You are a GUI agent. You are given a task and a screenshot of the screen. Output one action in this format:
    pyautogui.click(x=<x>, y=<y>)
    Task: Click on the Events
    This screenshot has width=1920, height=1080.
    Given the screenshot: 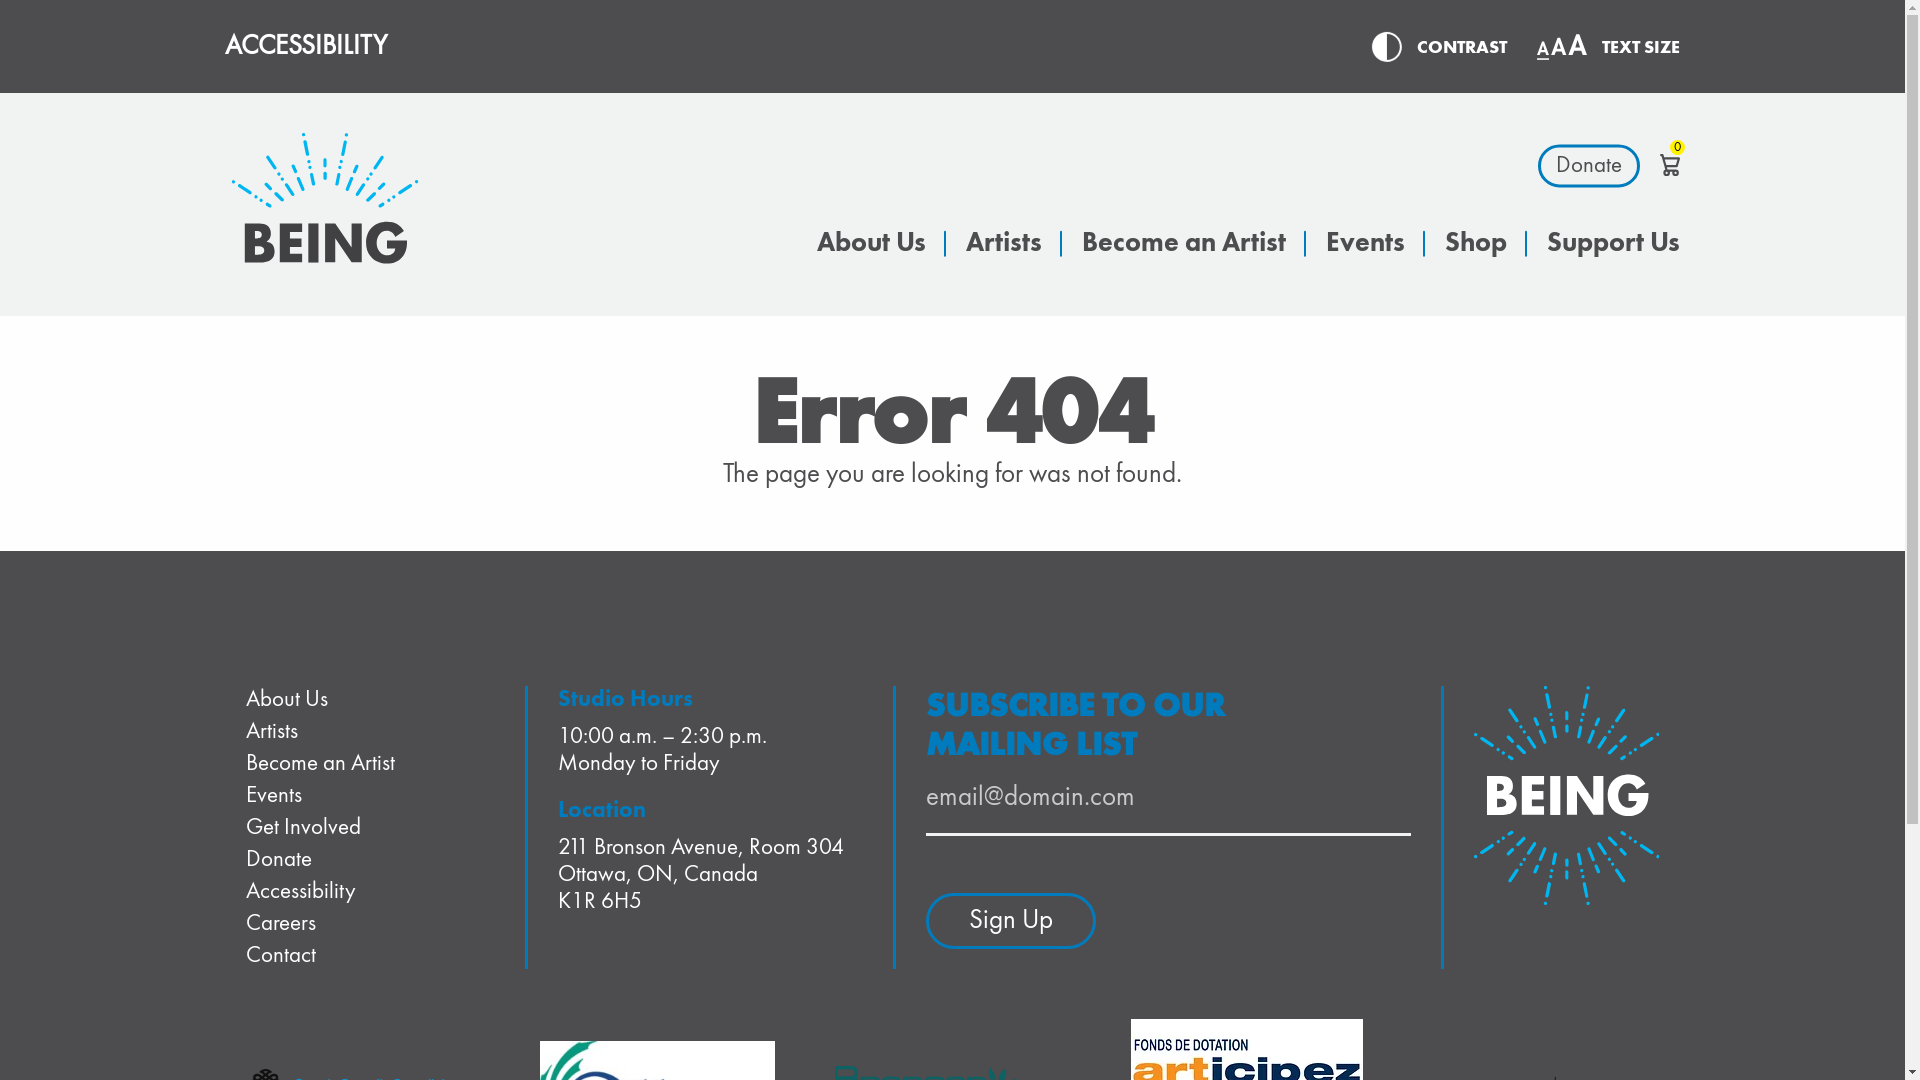 What is the action you would take?
    pyautogui.click(x=1366, y=244)
    